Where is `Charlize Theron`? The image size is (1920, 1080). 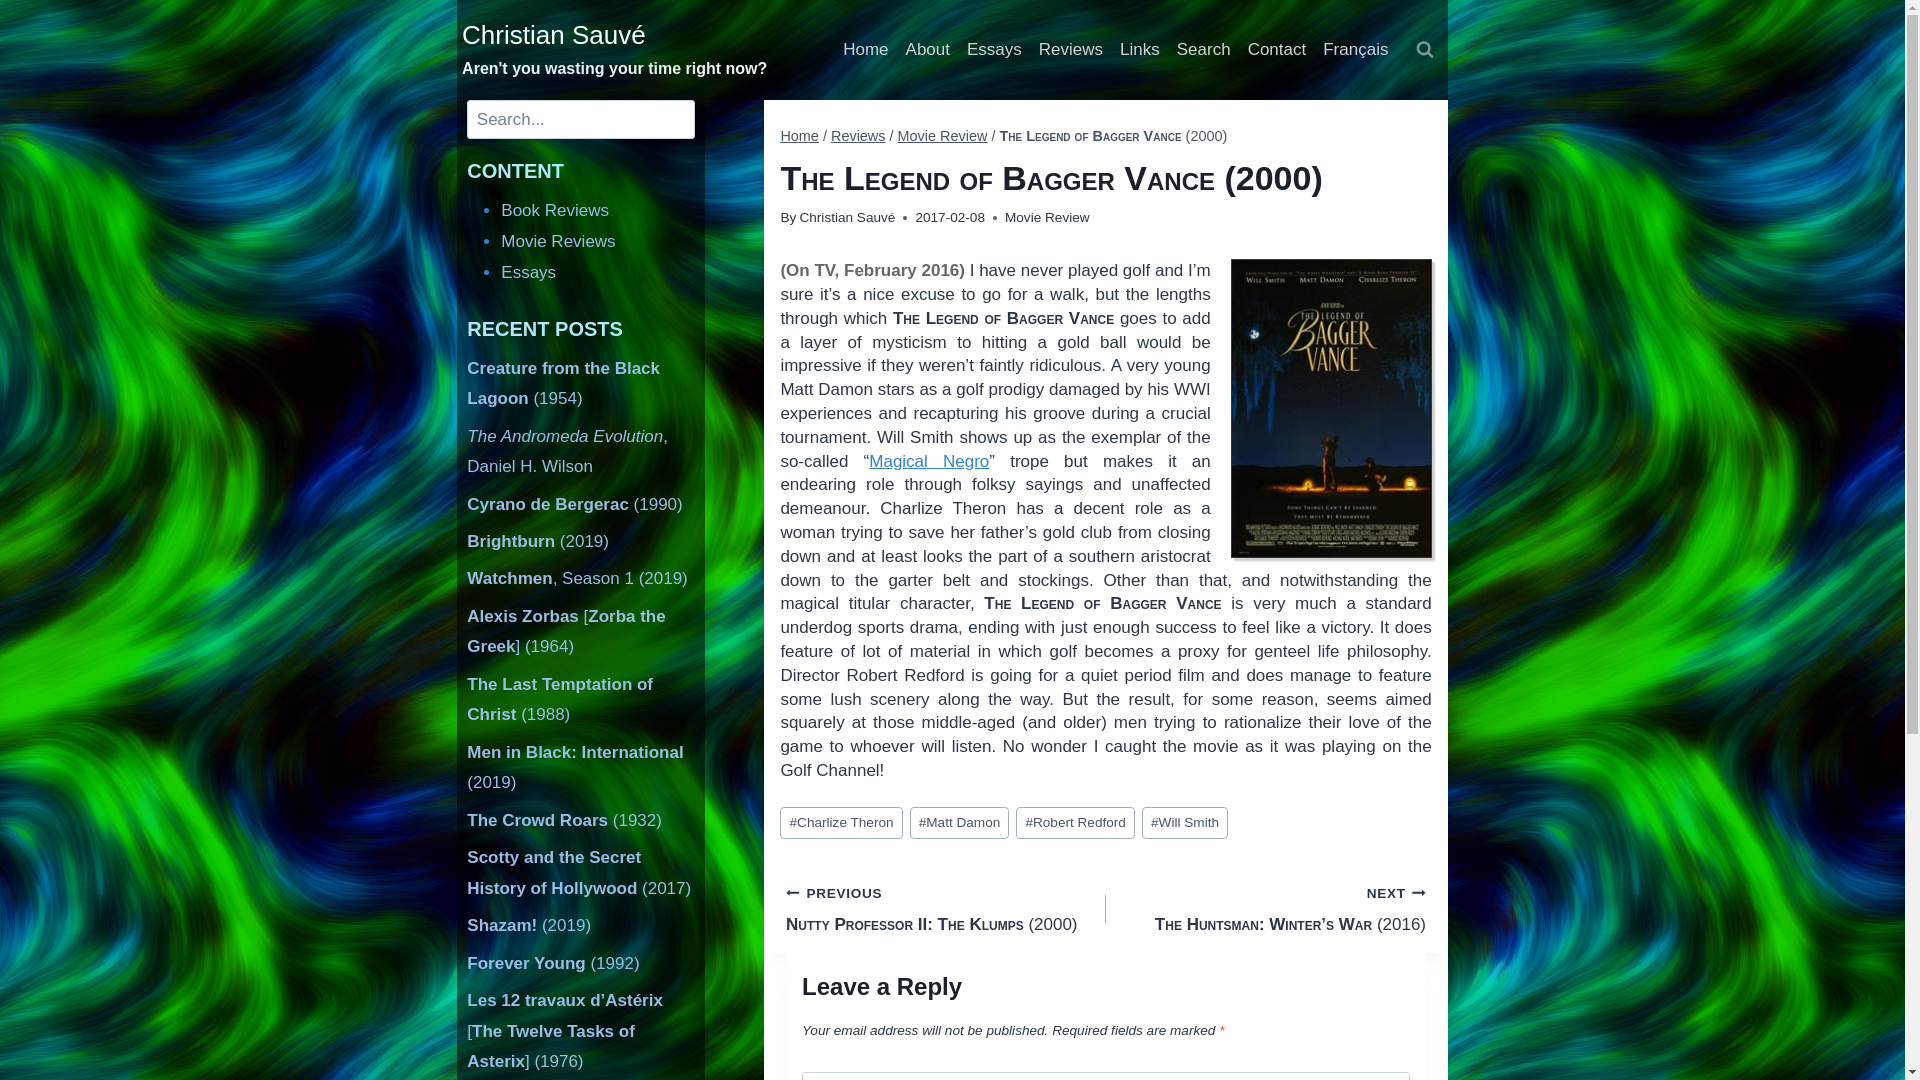 Charlize Theron is located at coordinates (840, 822).